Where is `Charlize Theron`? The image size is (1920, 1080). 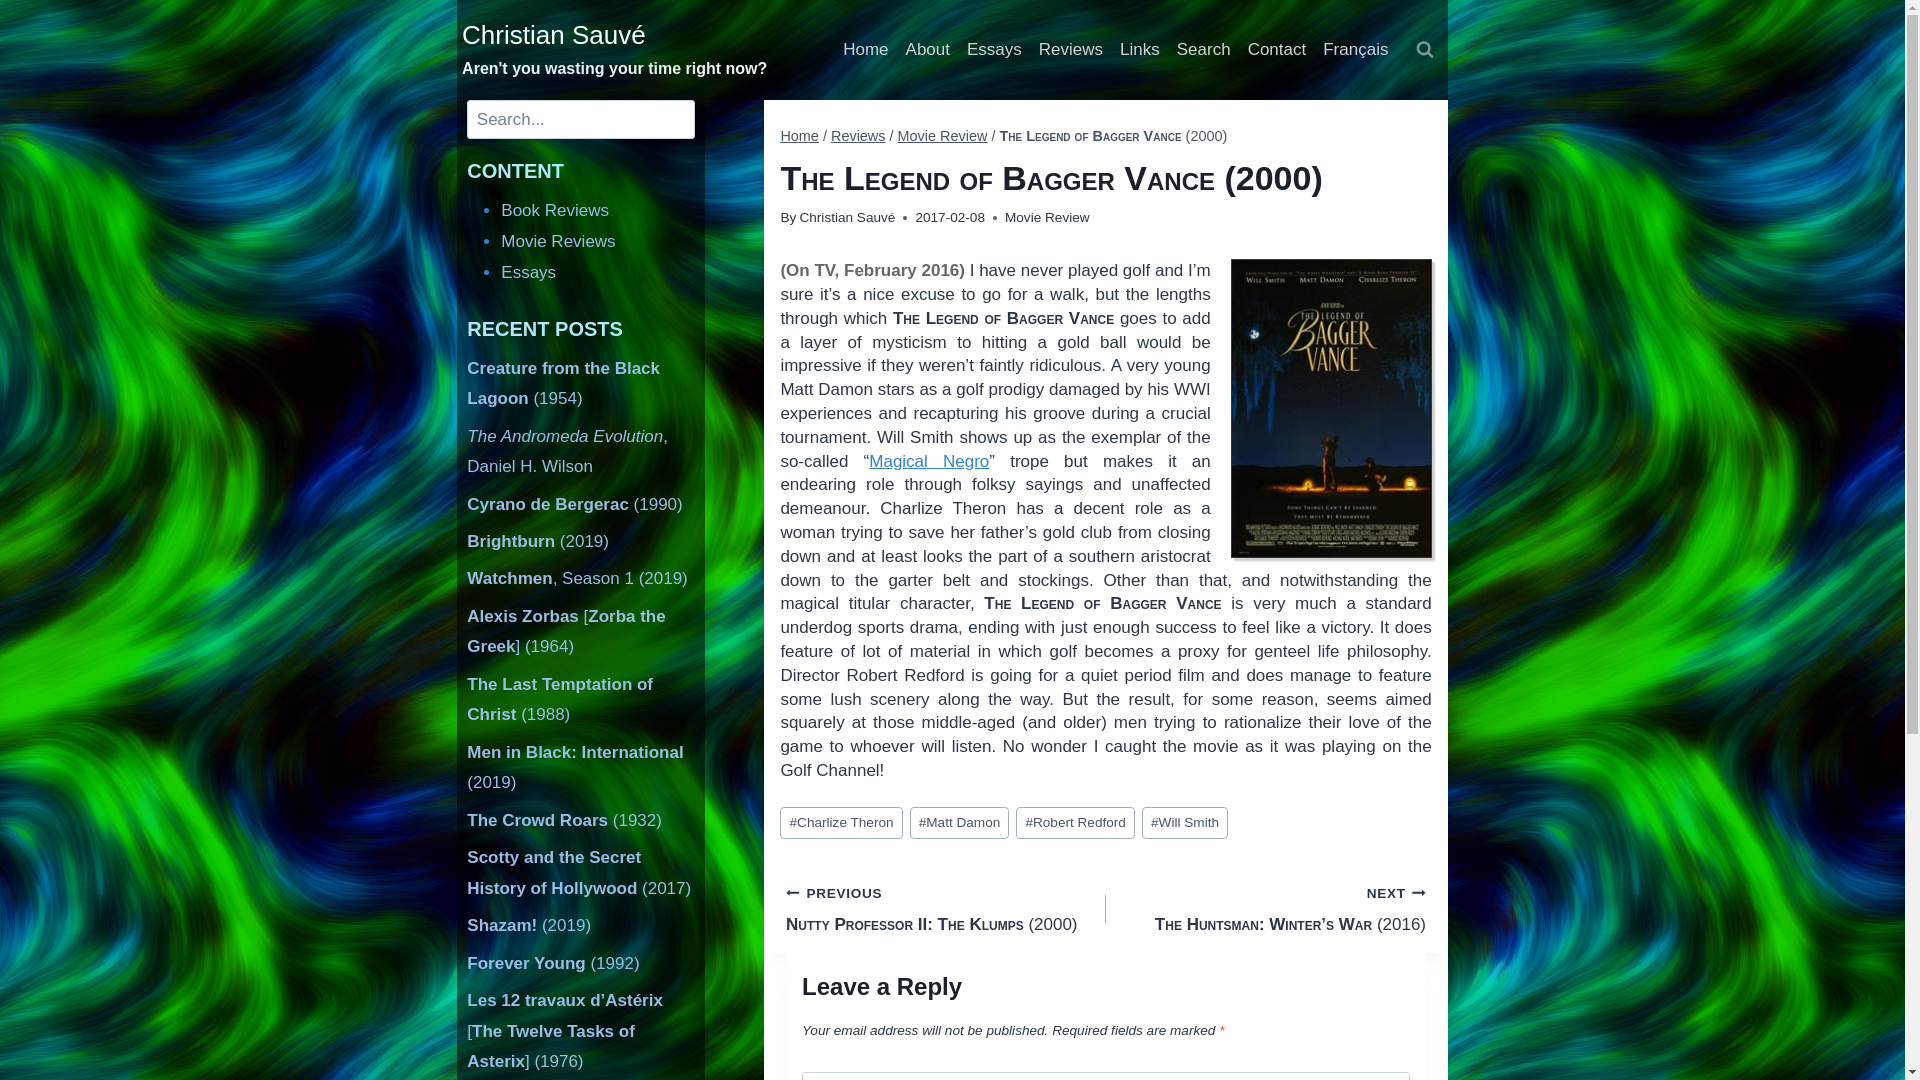 Charlize Theron is located at coordinates (840, 822).